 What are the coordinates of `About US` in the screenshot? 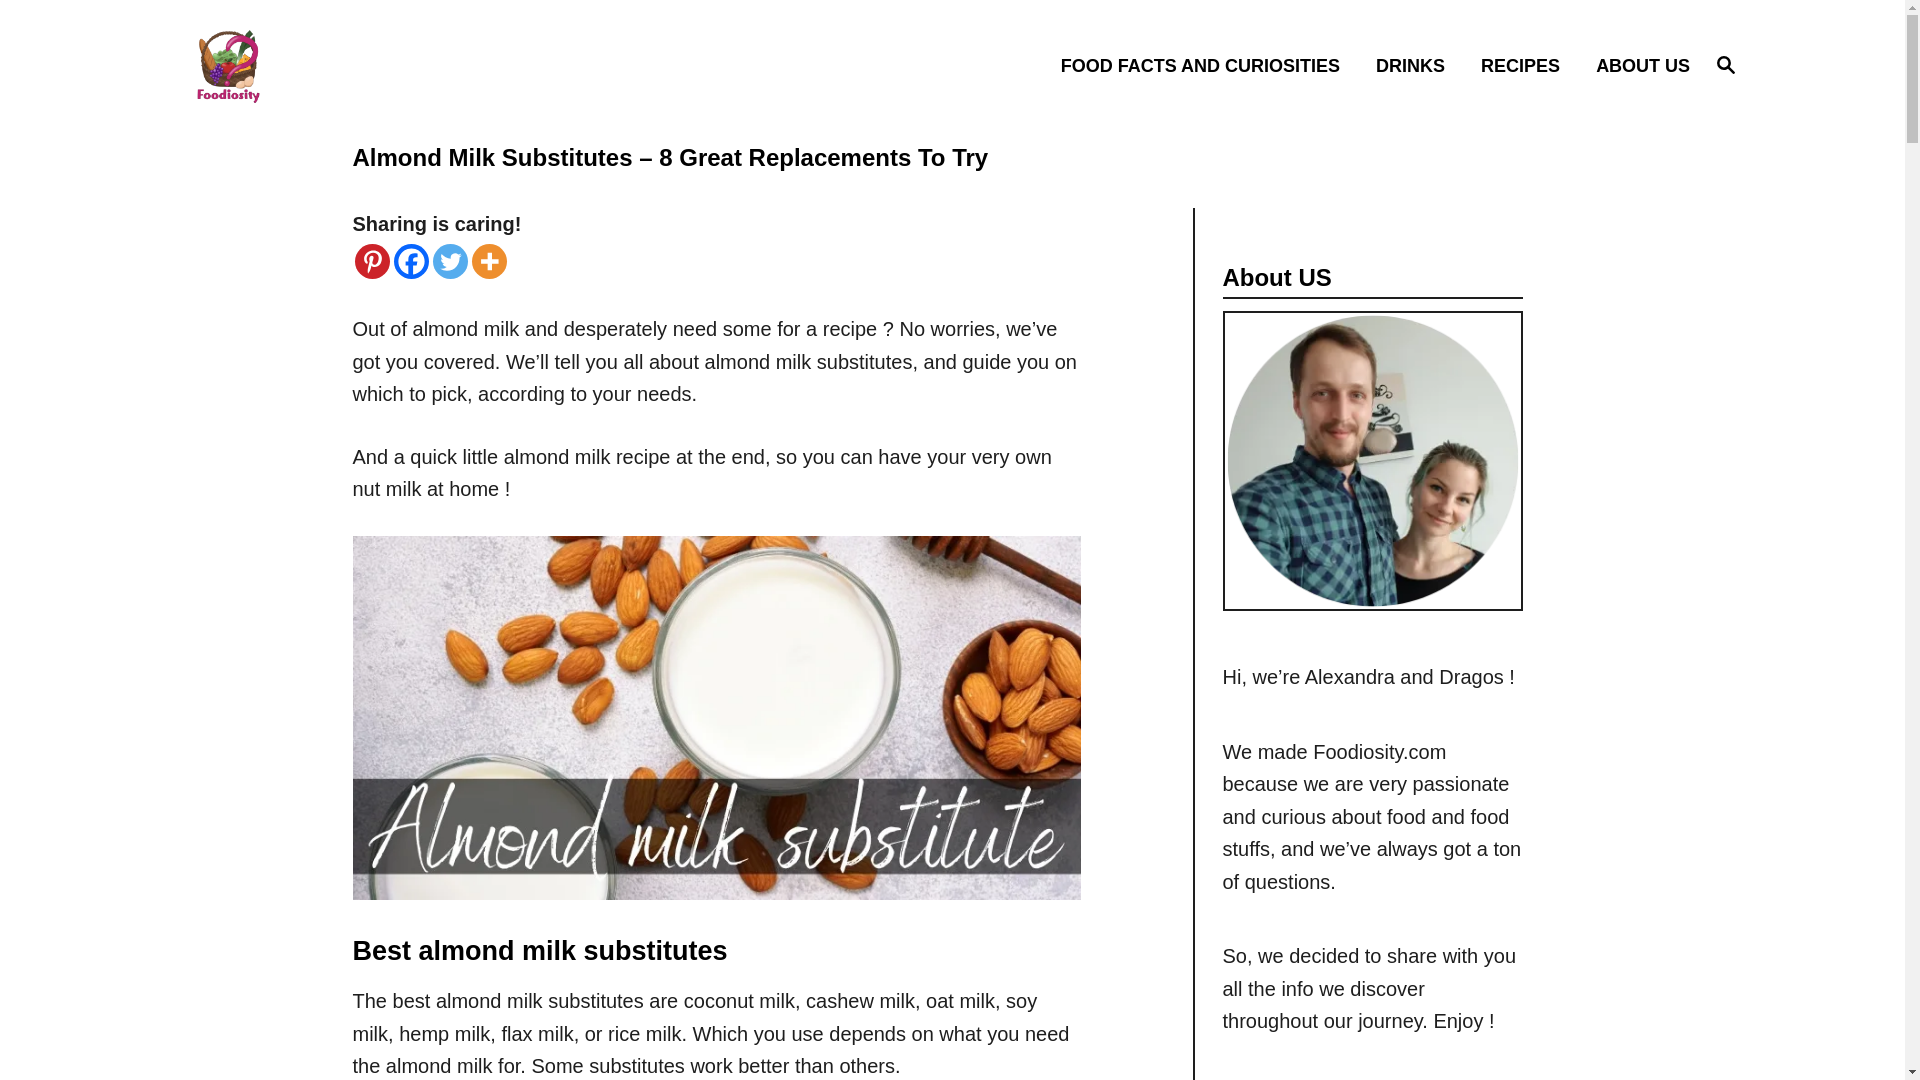 It's located at (1526, 64).